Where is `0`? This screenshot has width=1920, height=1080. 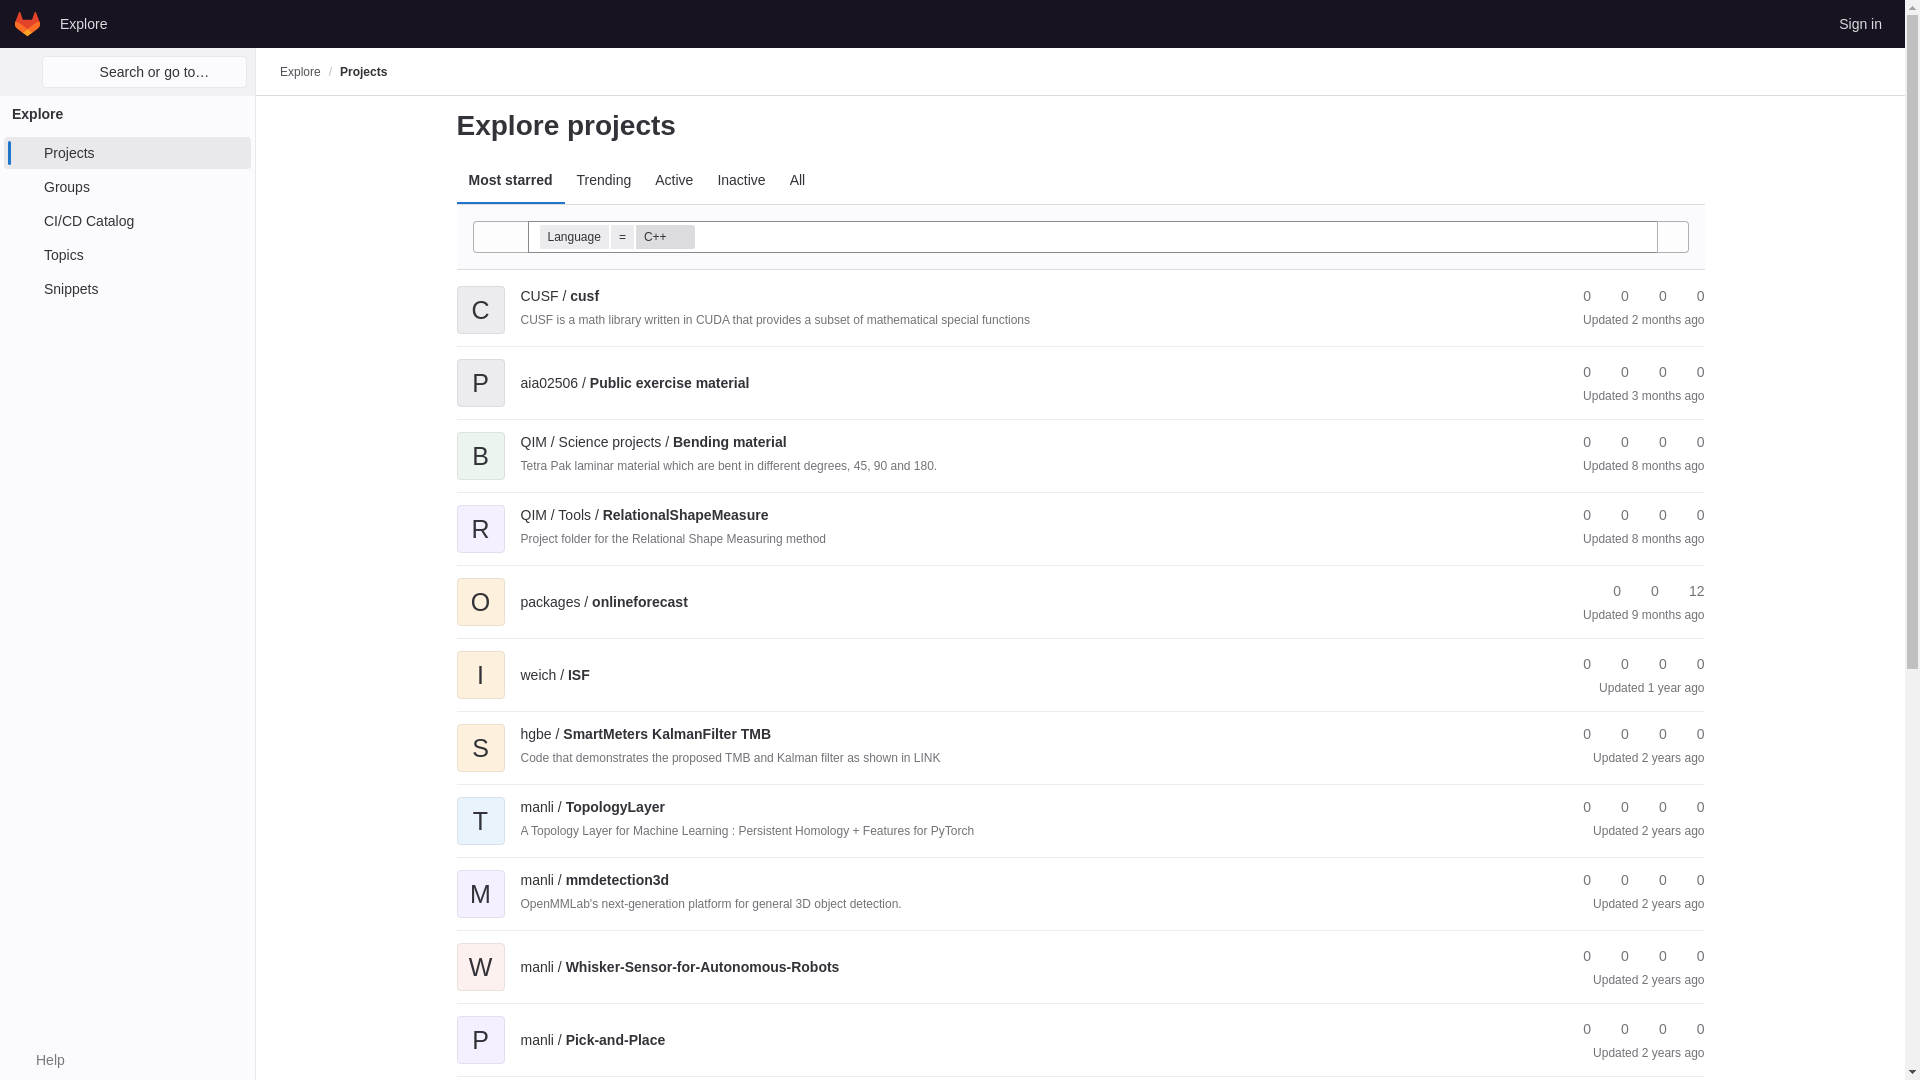 0 is located at coordinates (1616, 296).